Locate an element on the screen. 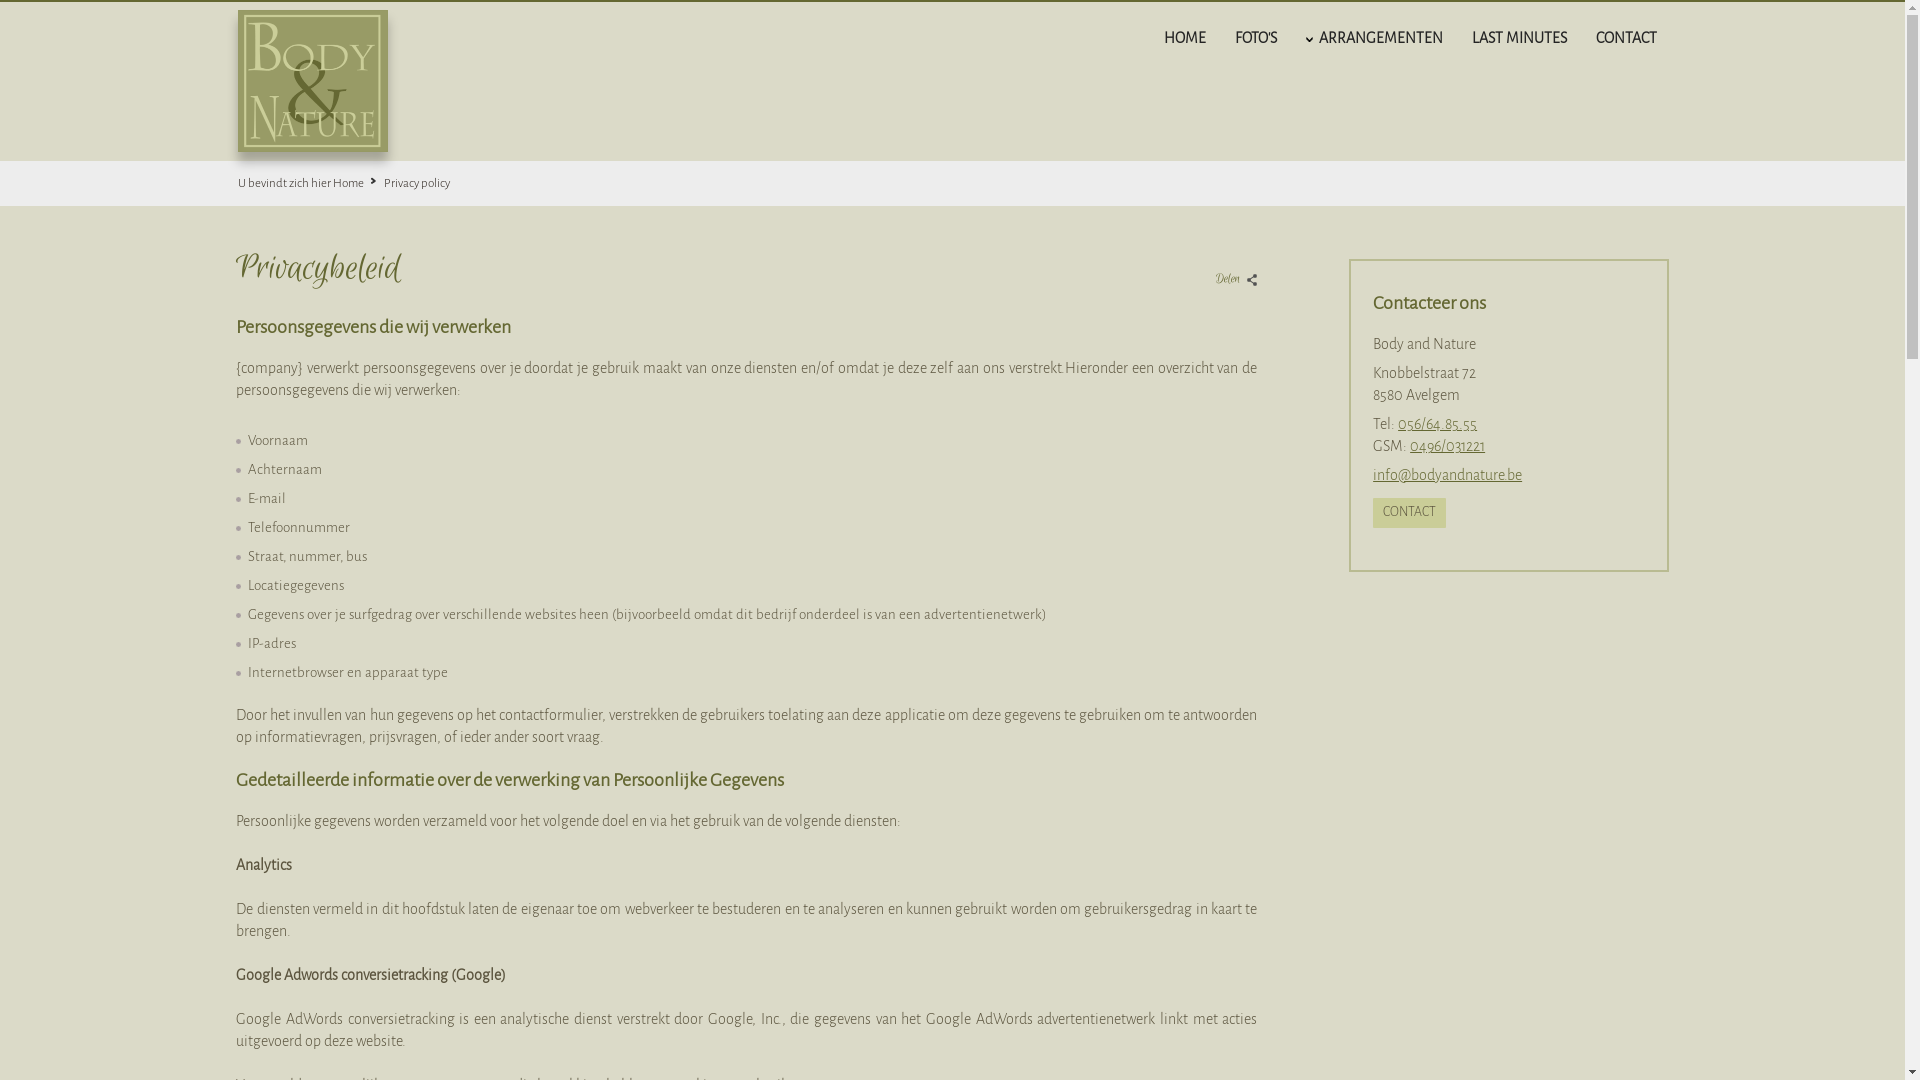  CONTACT is located at coordinates (1626, 36).